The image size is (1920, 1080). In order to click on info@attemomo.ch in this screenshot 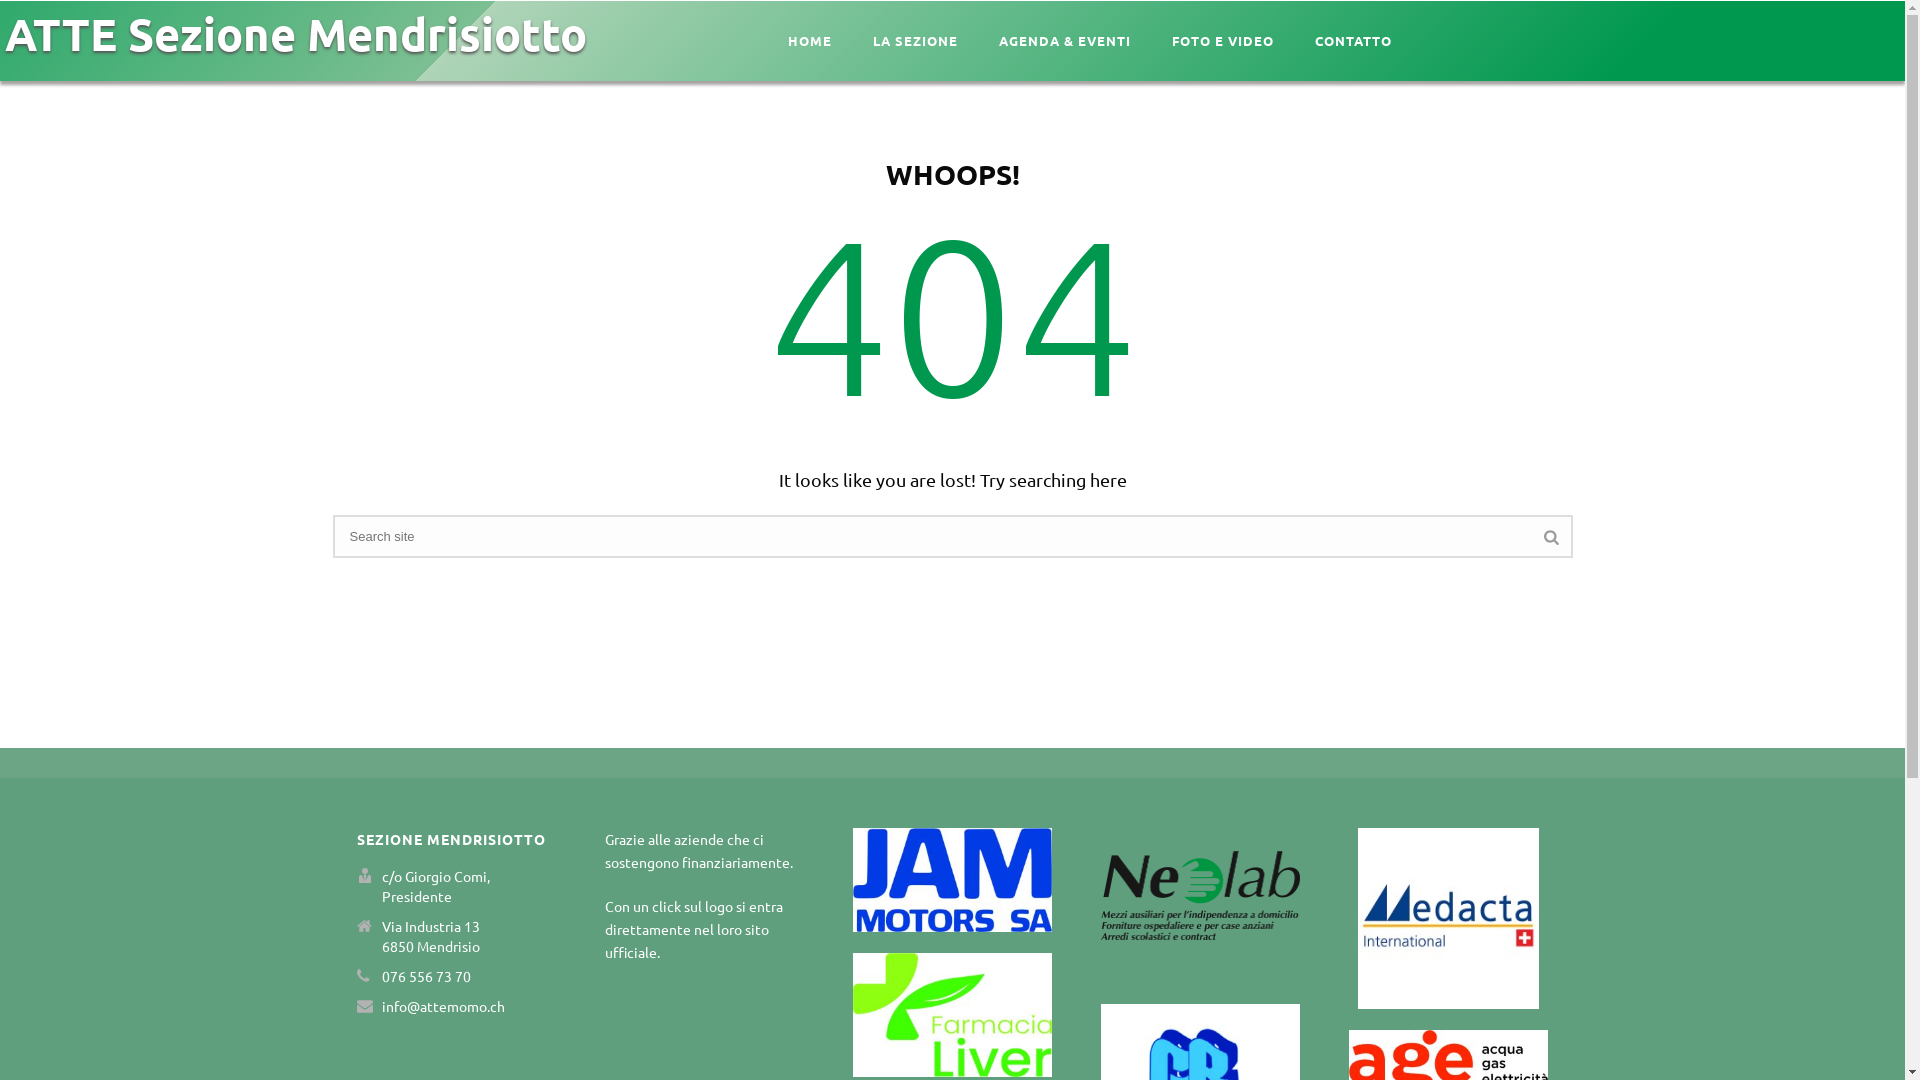, I will do `click(443, 1006)`.